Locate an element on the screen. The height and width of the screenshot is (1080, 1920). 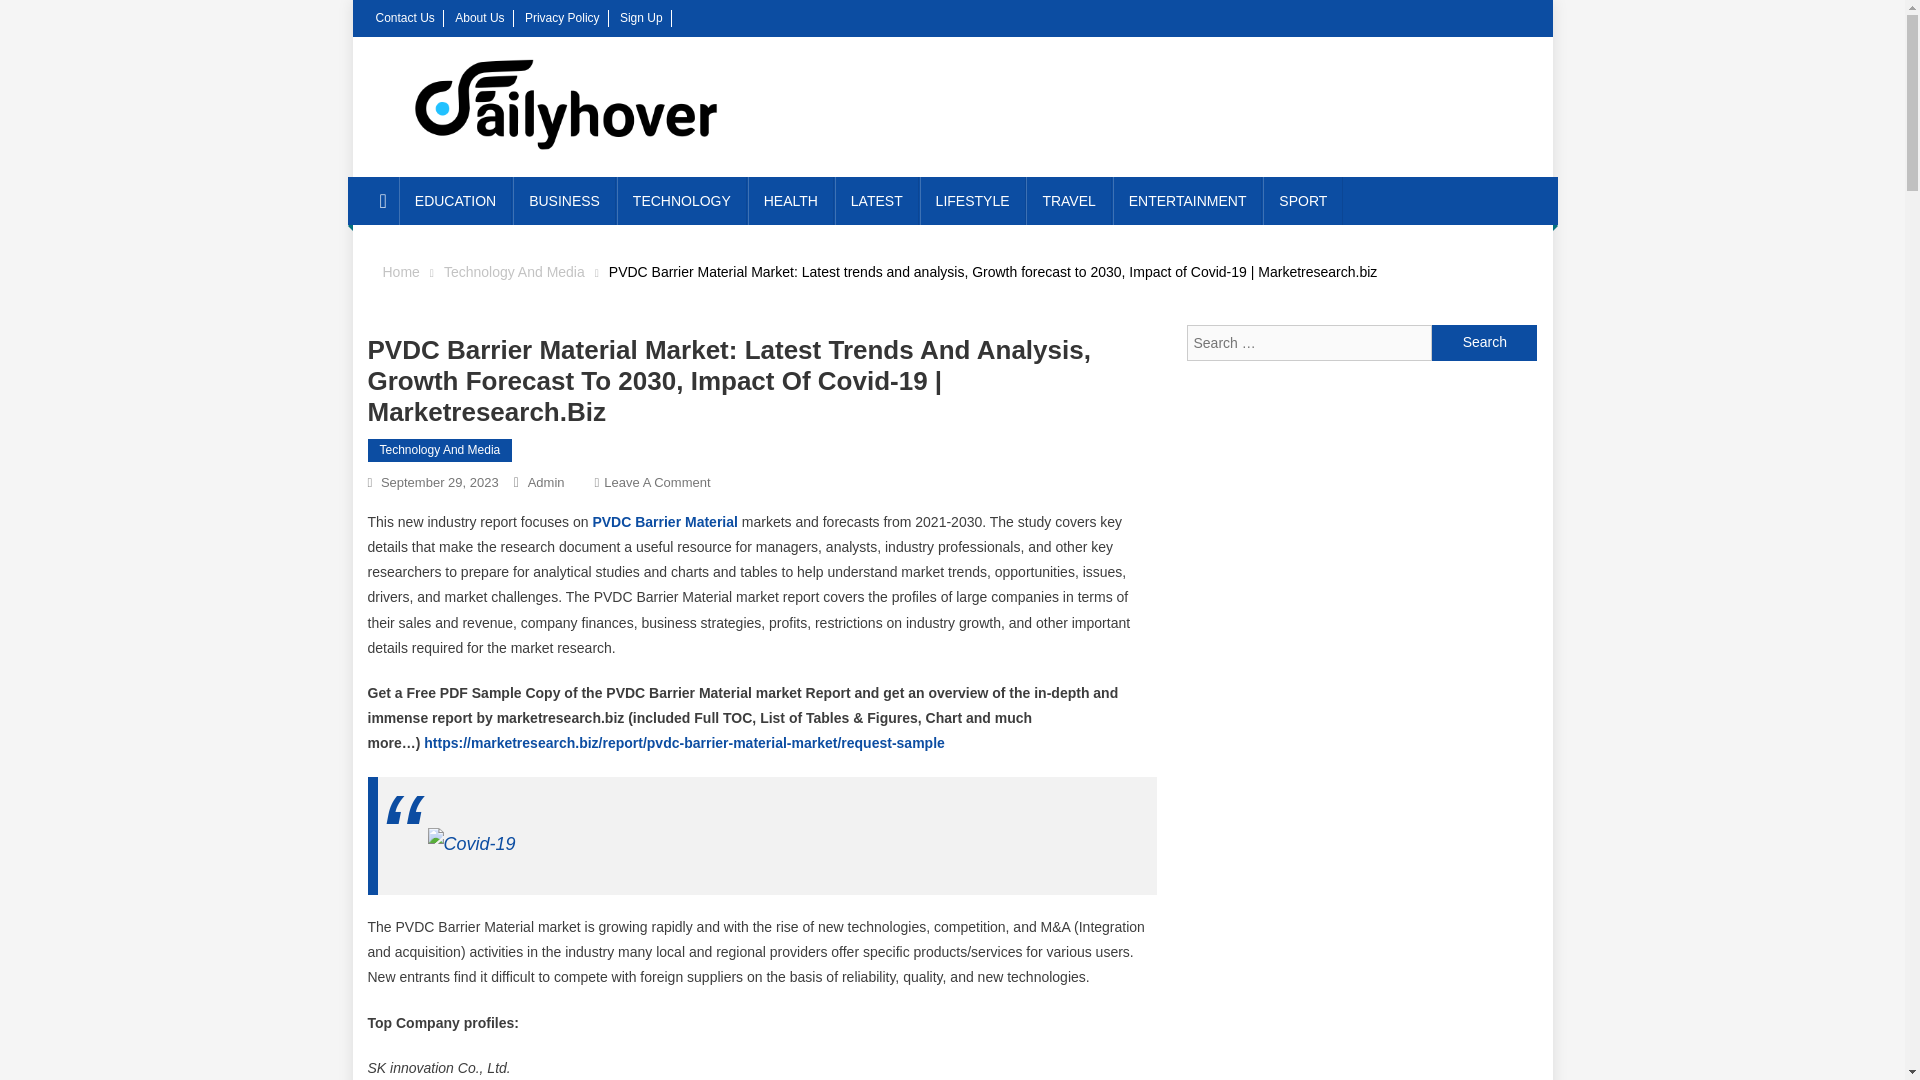
Search is located at coordinates (1484, 342).